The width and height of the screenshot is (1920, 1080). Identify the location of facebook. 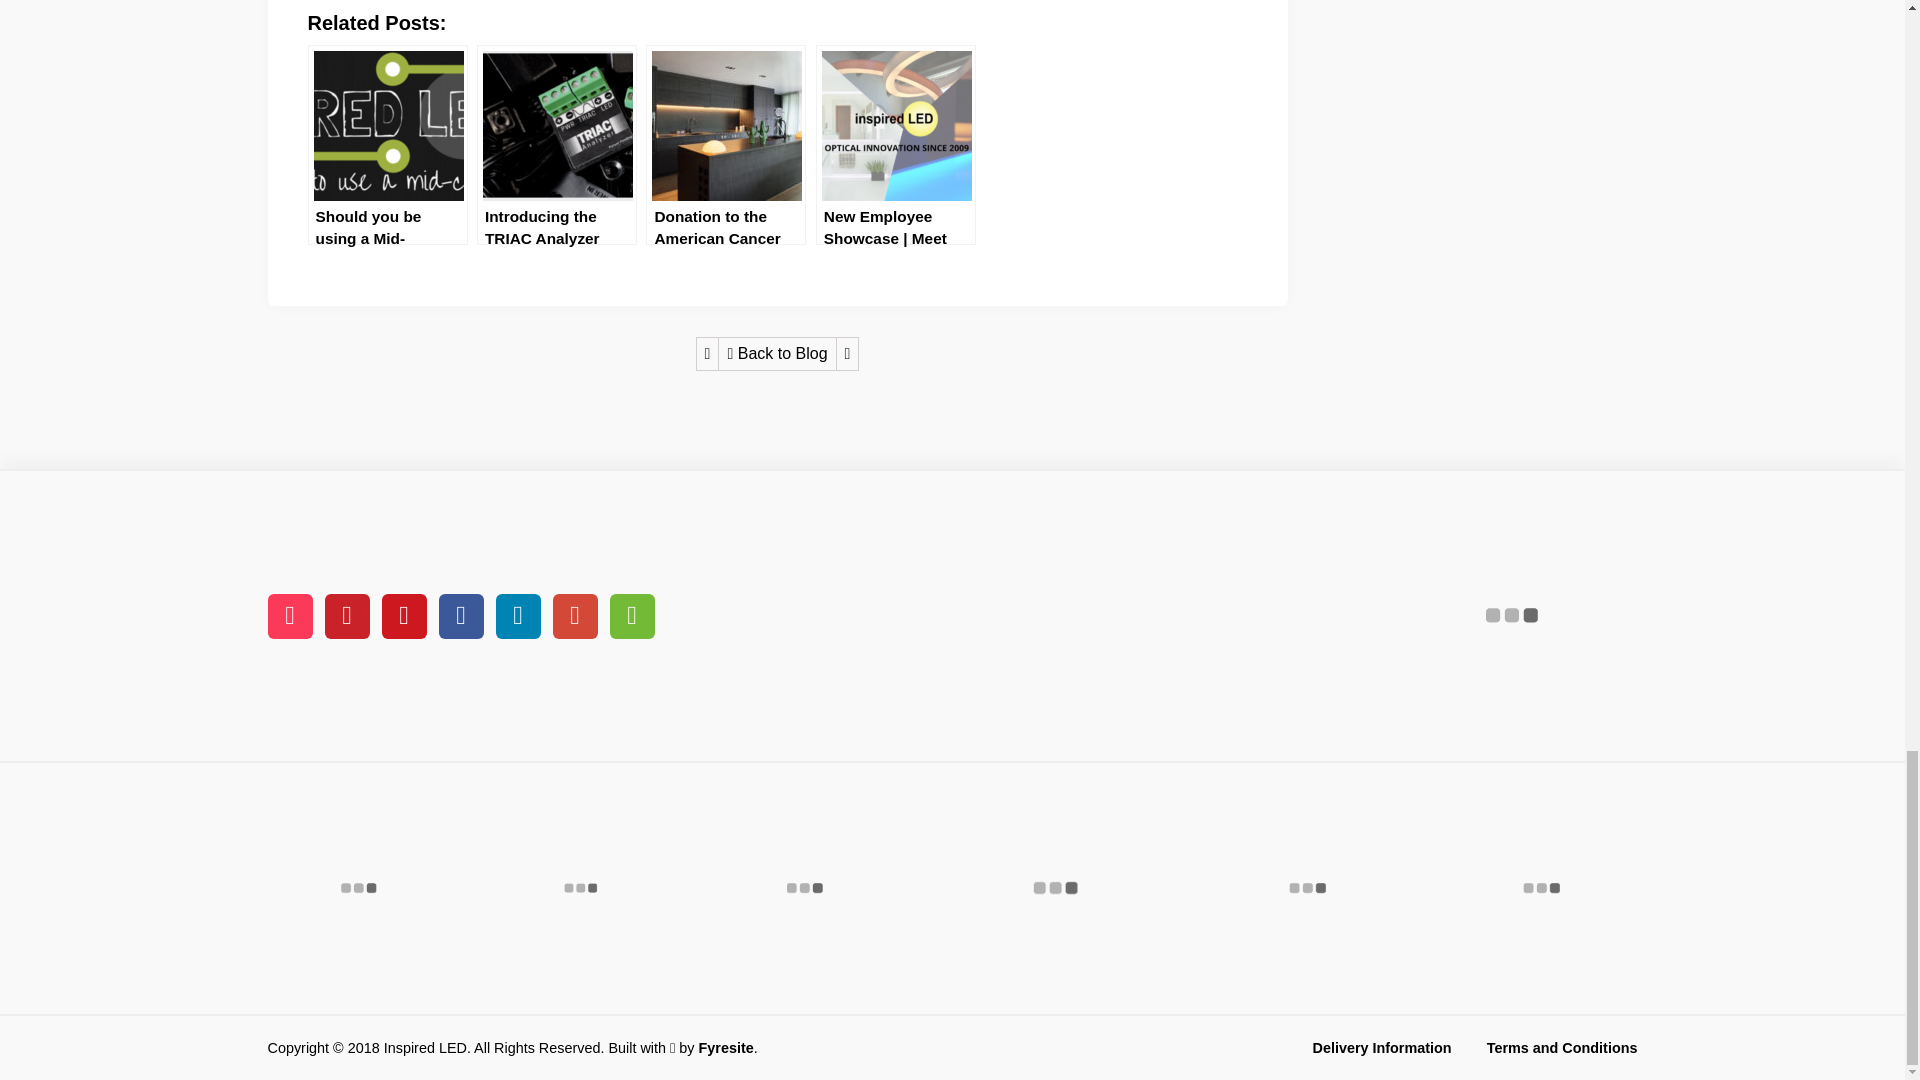
(460, 616).